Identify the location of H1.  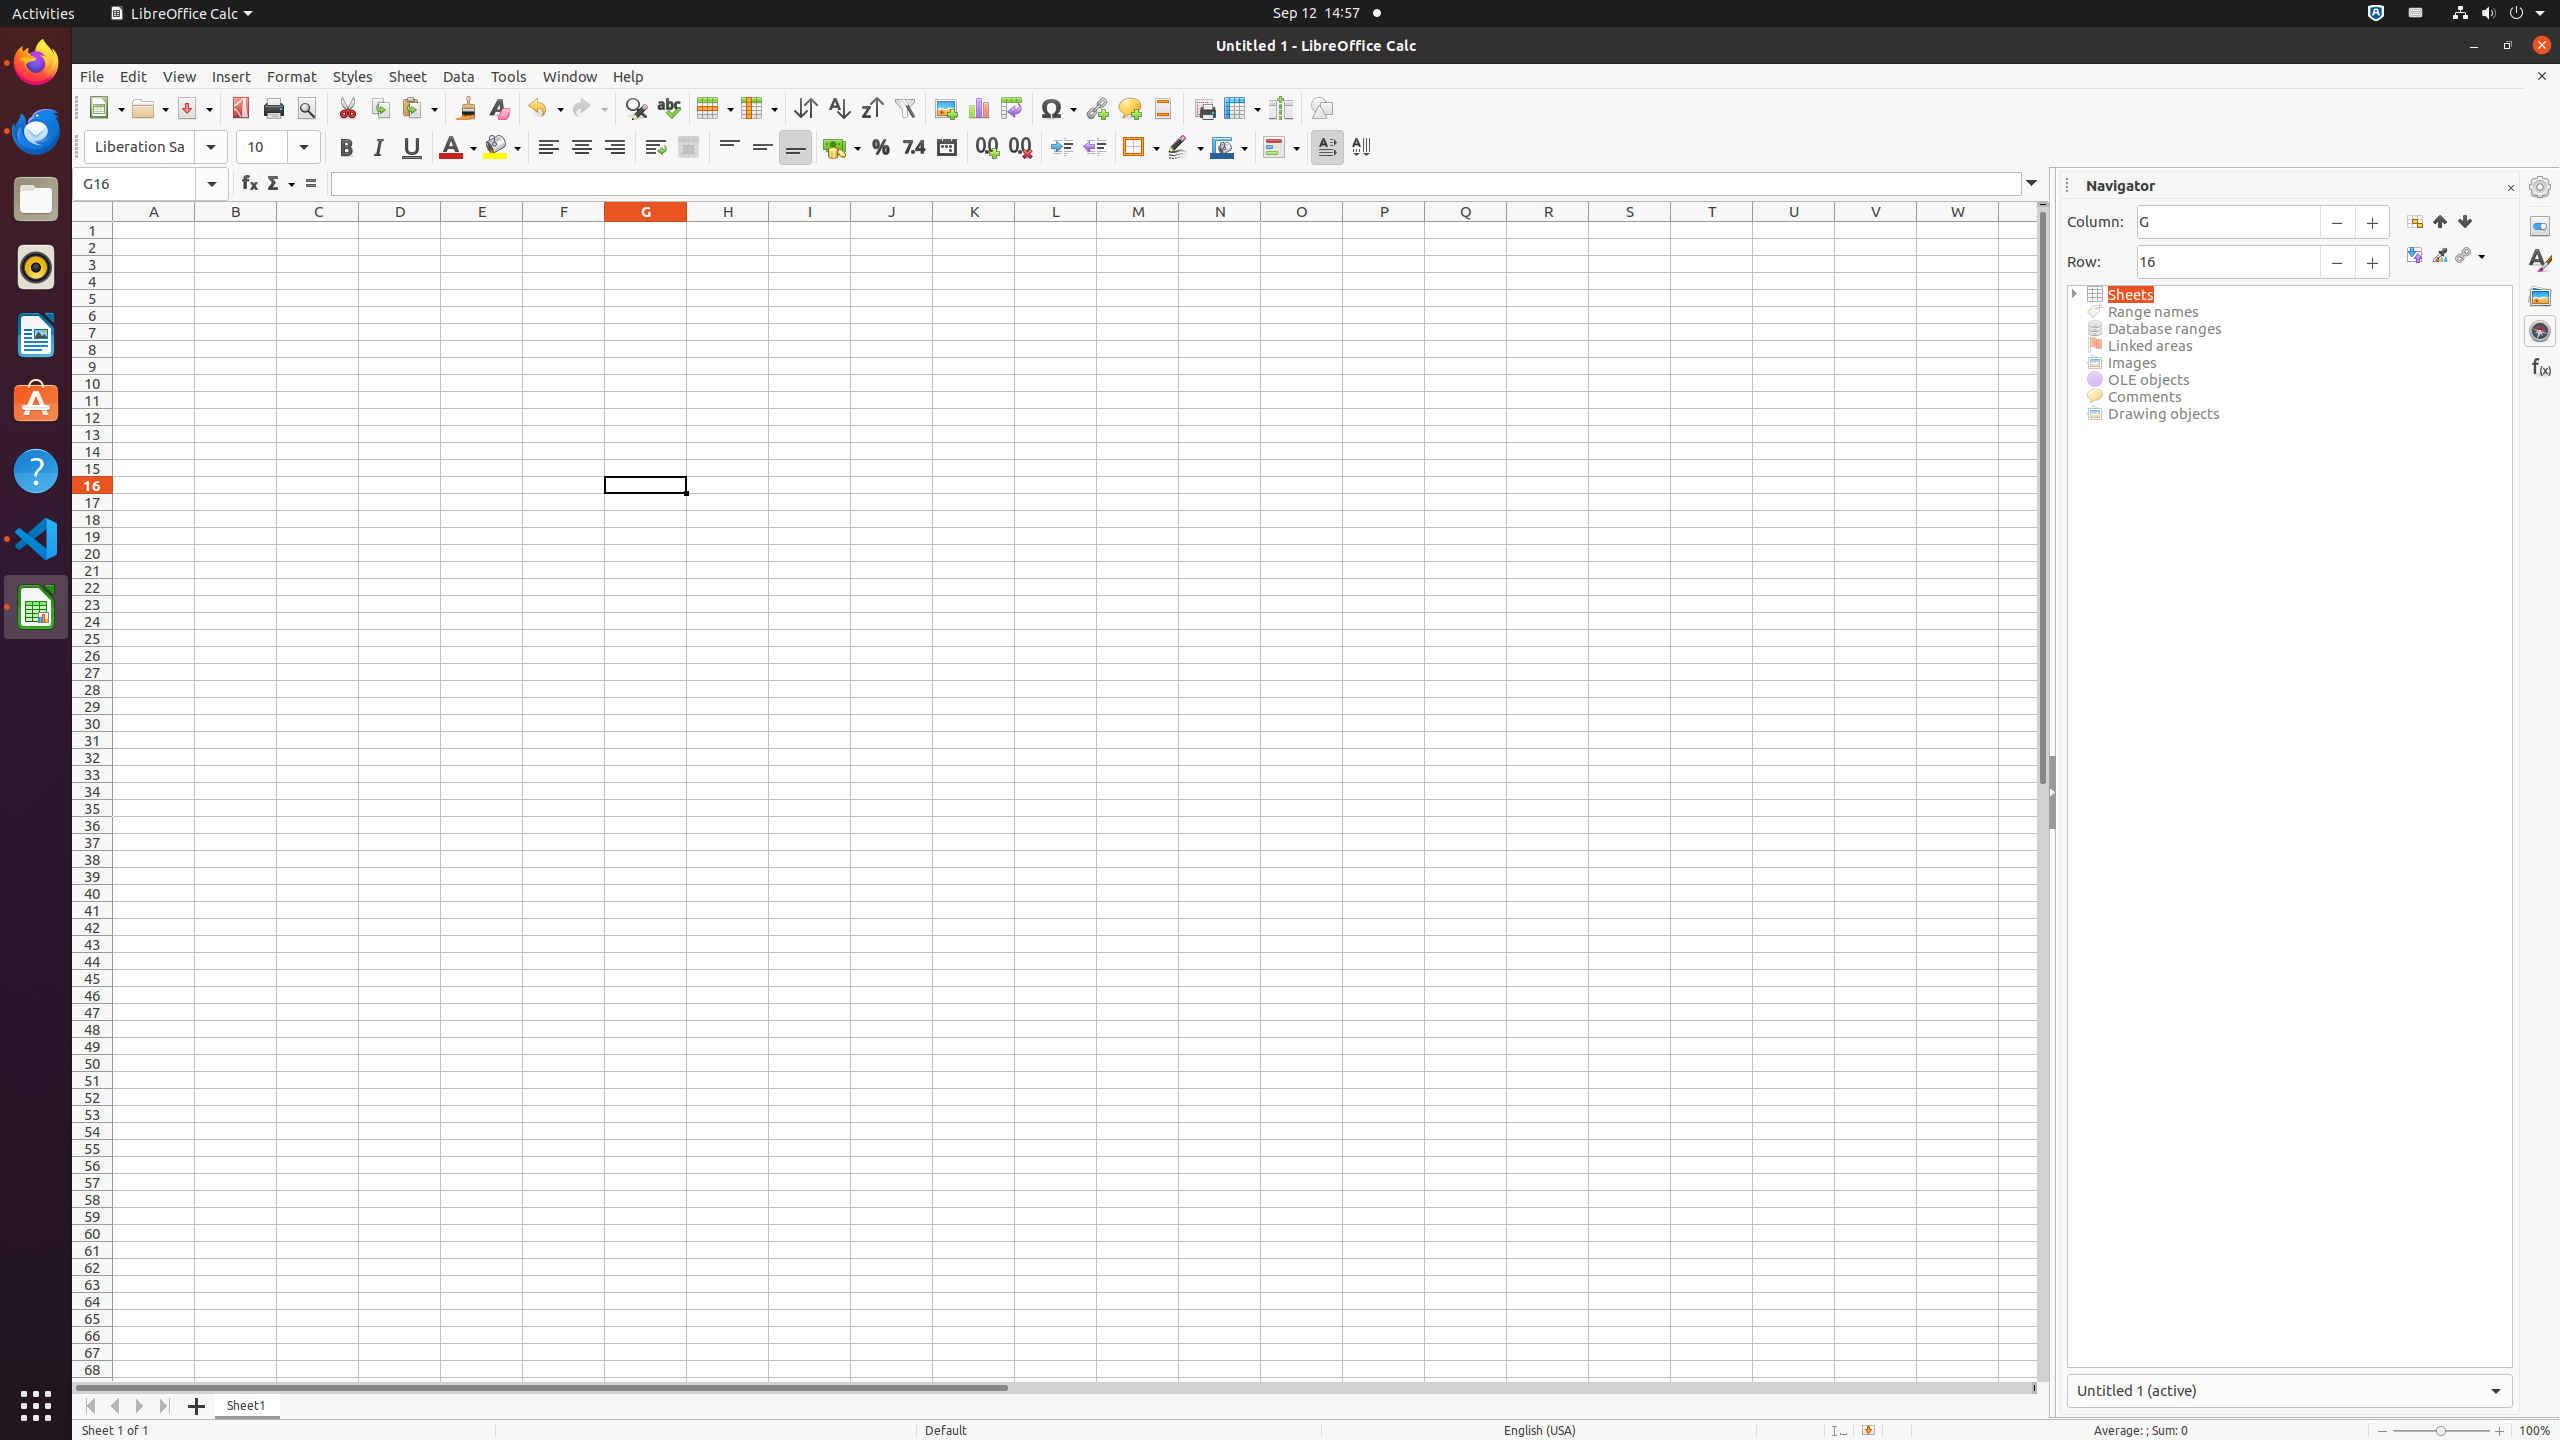
(728, 230).